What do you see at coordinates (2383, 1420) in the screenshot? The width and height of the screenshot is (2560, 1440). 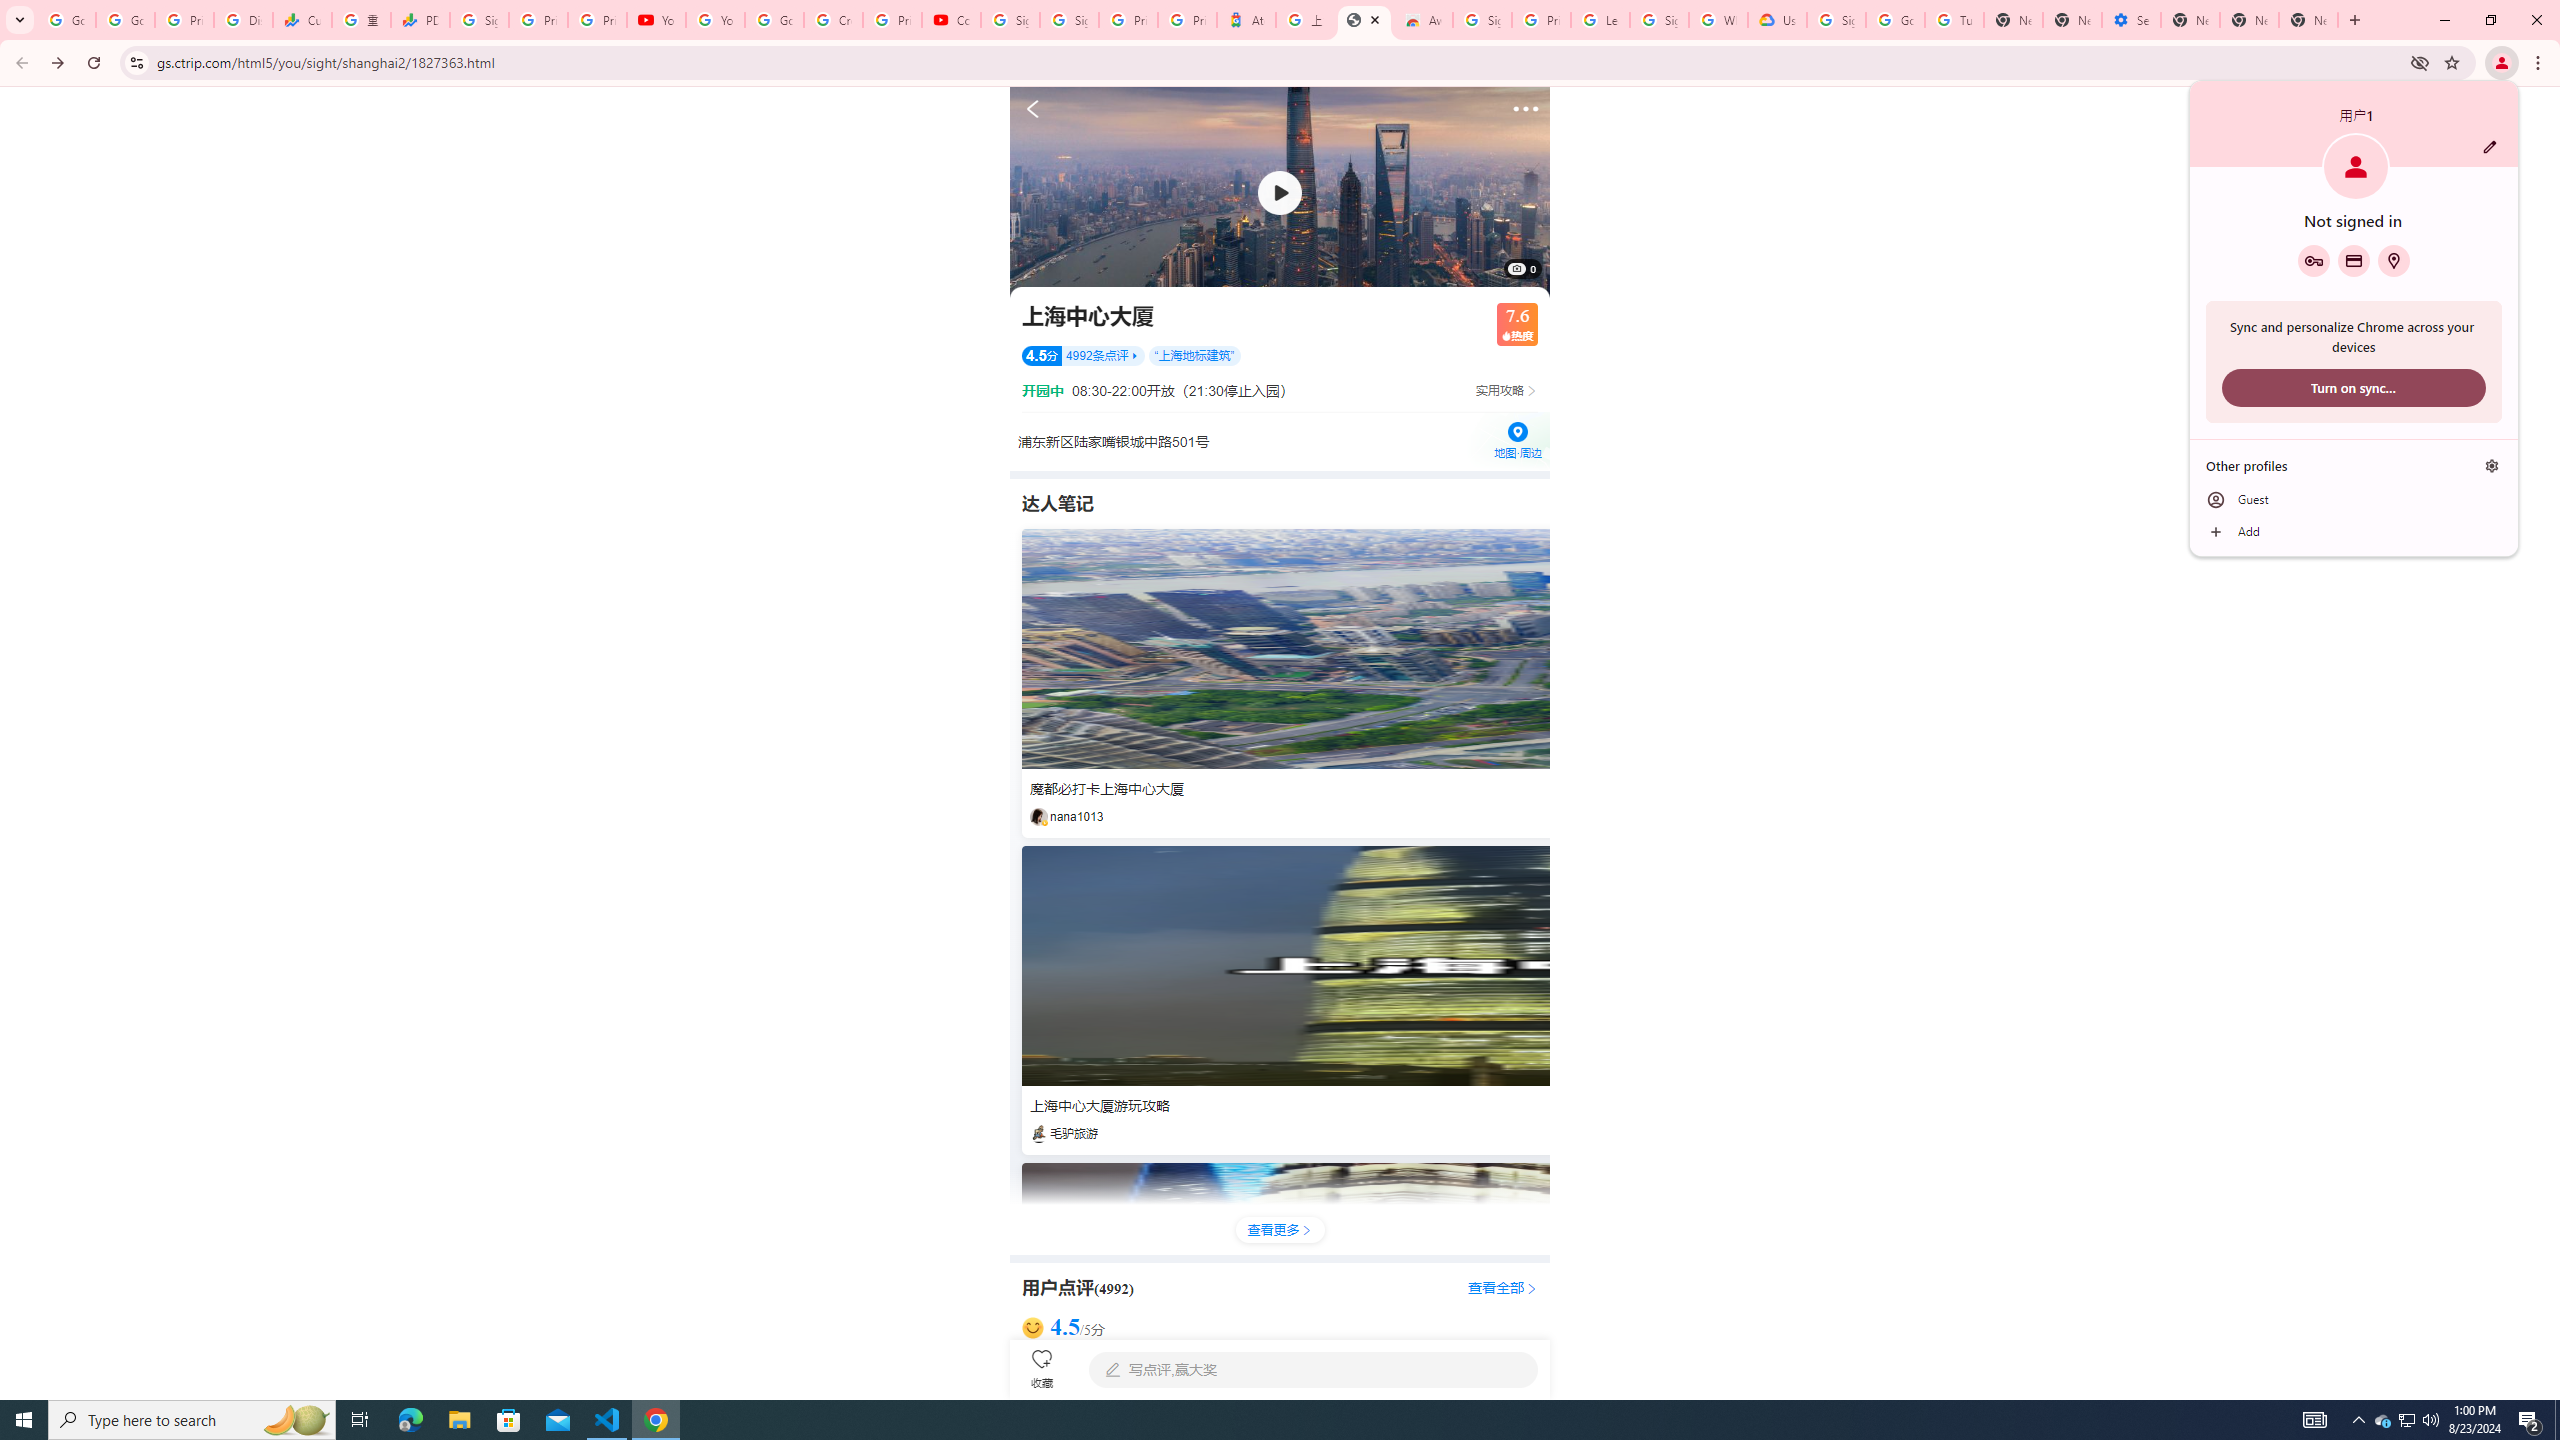 I see `Type here to search` at bounding box center [2383, 1420].